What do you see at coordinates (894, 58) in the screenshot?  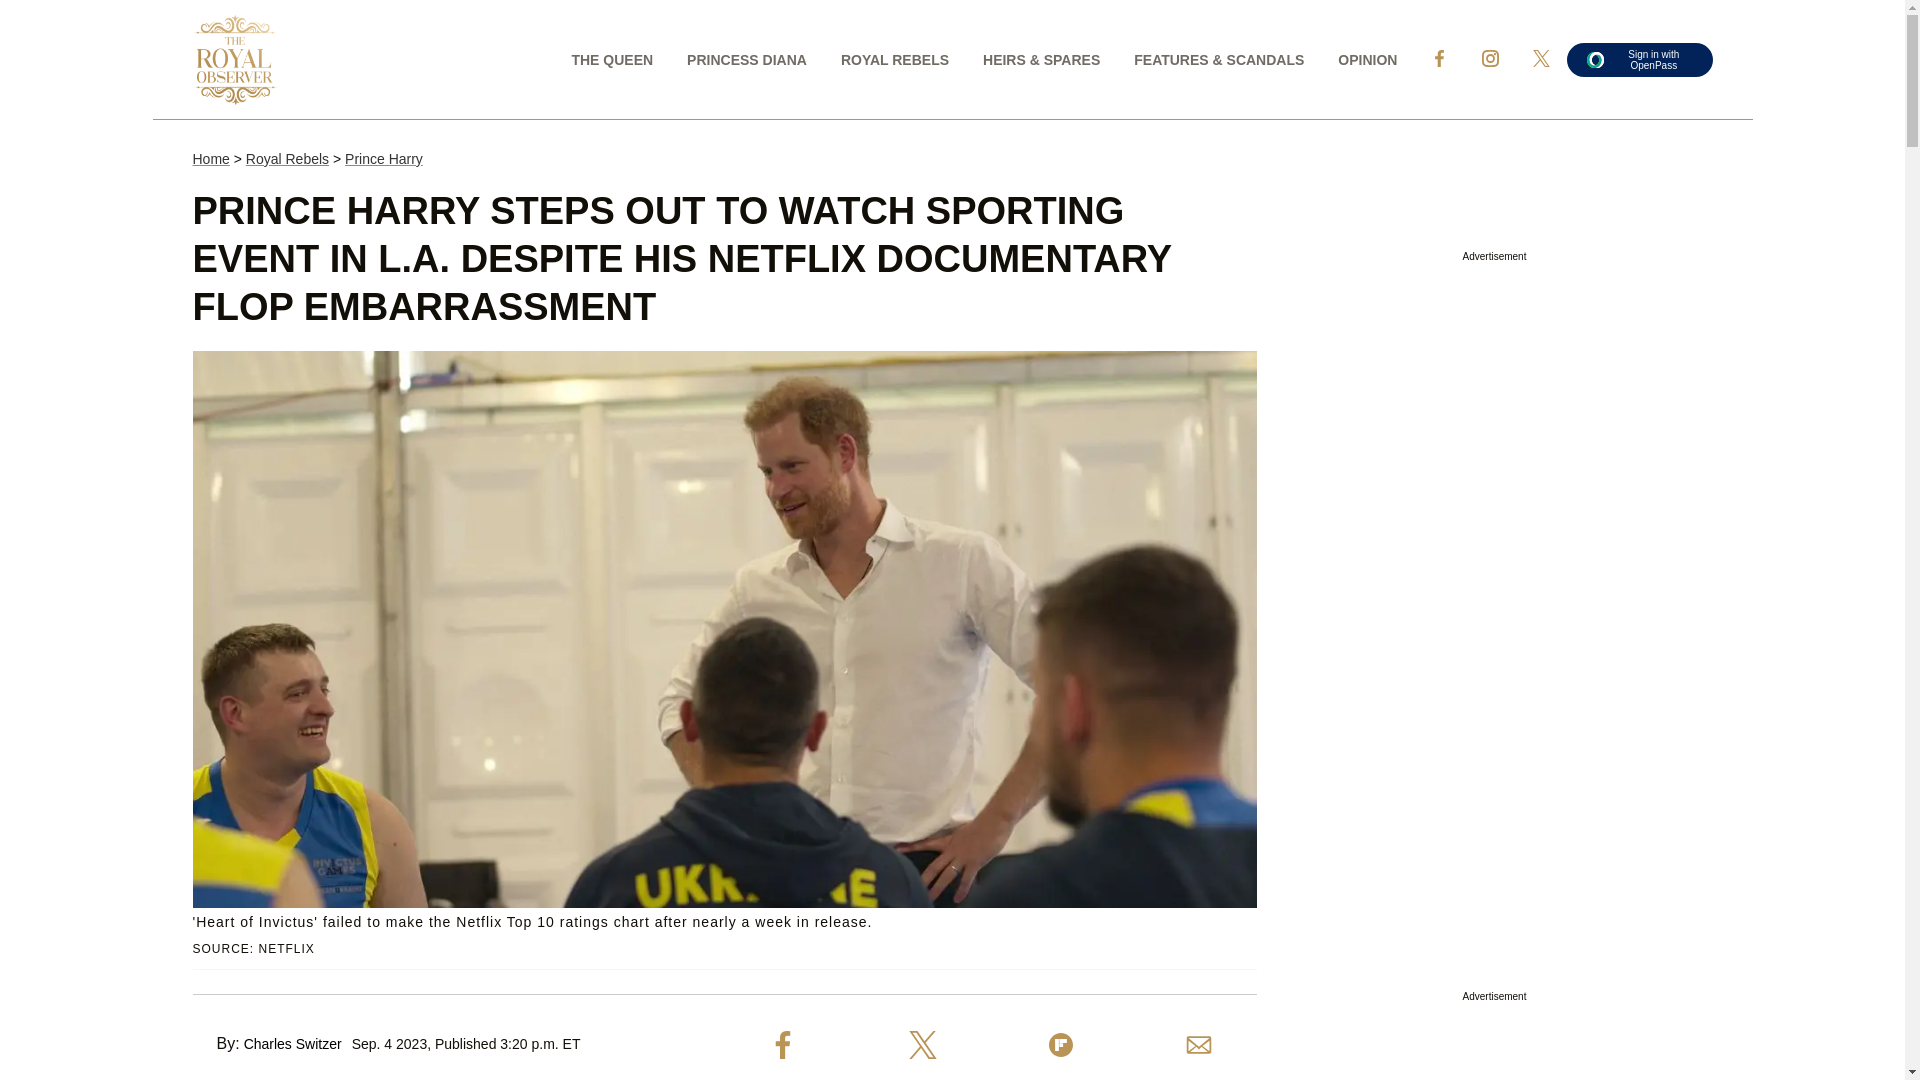 I see `ROYAL REBELS` at bounding box center [894, 58].